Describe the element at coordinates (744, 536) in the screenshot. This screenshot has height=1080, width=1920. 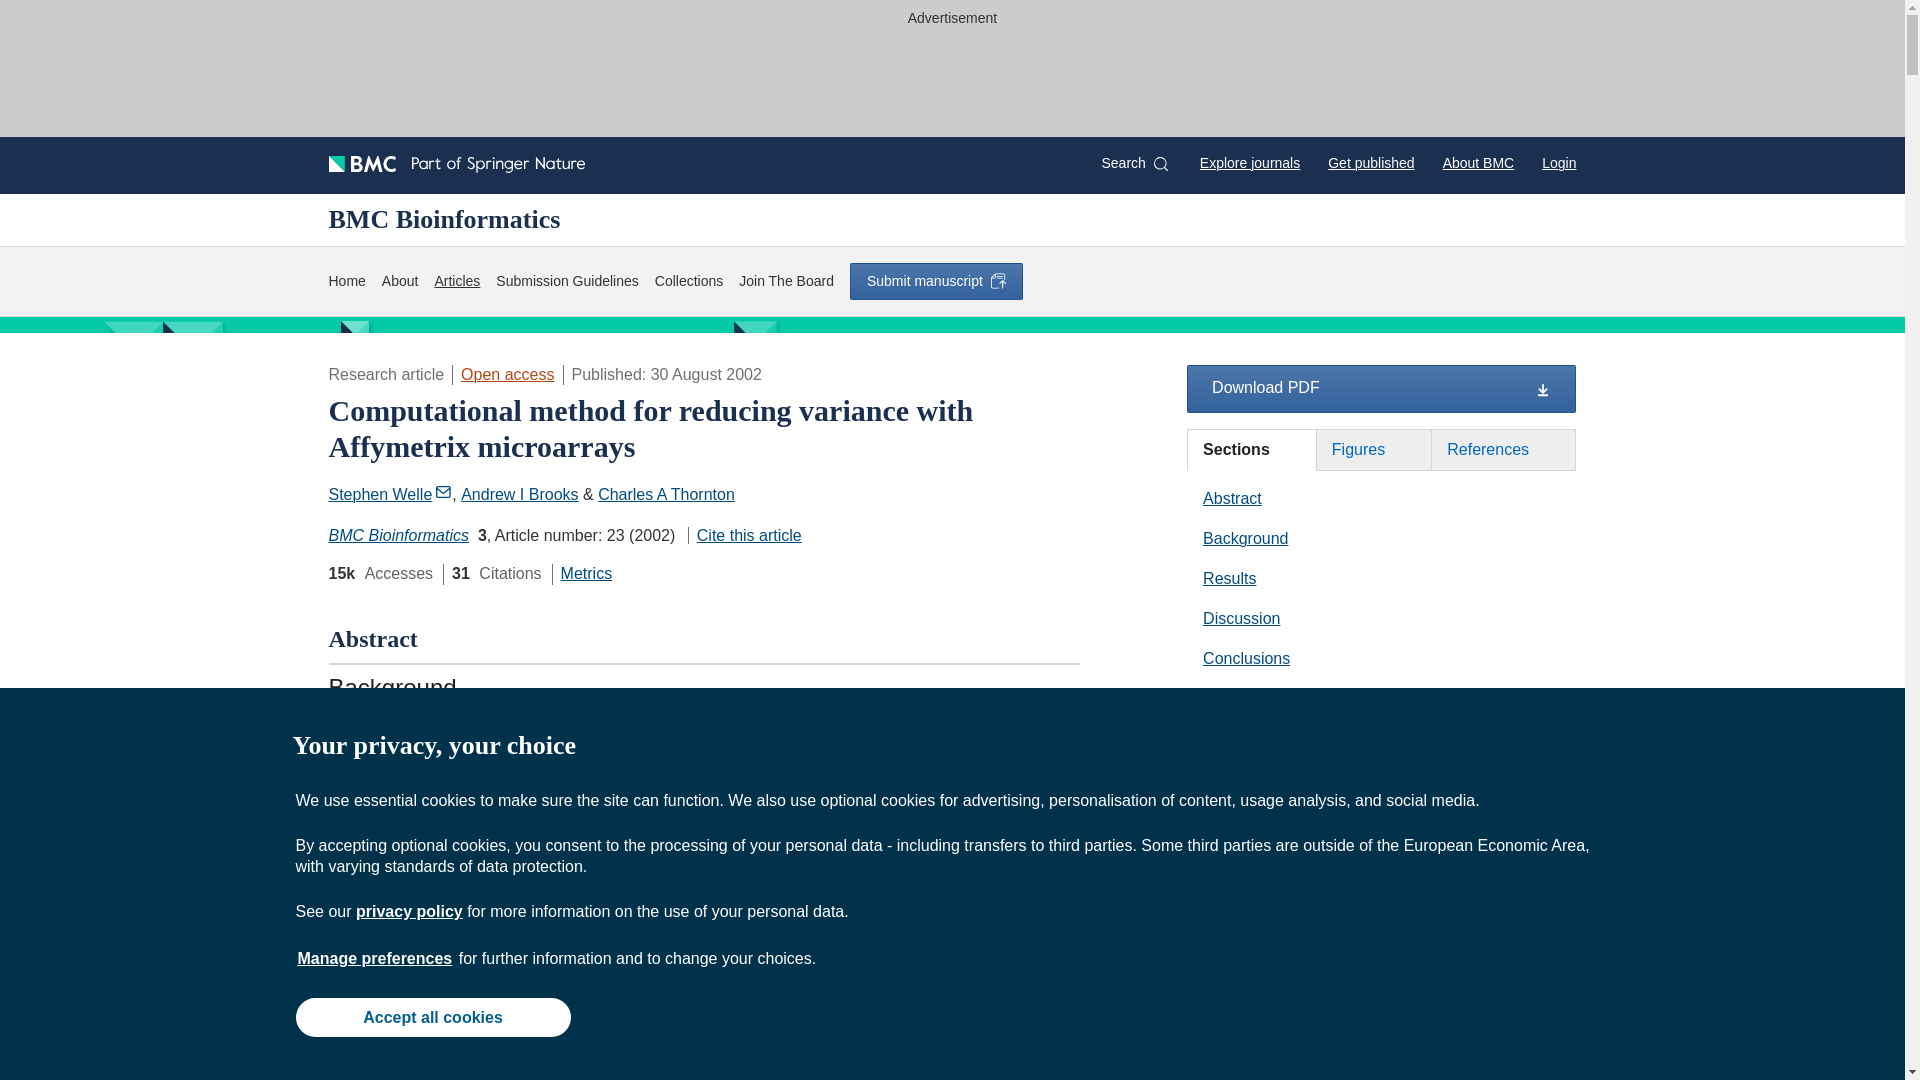
I see `Cite this article` at that location.